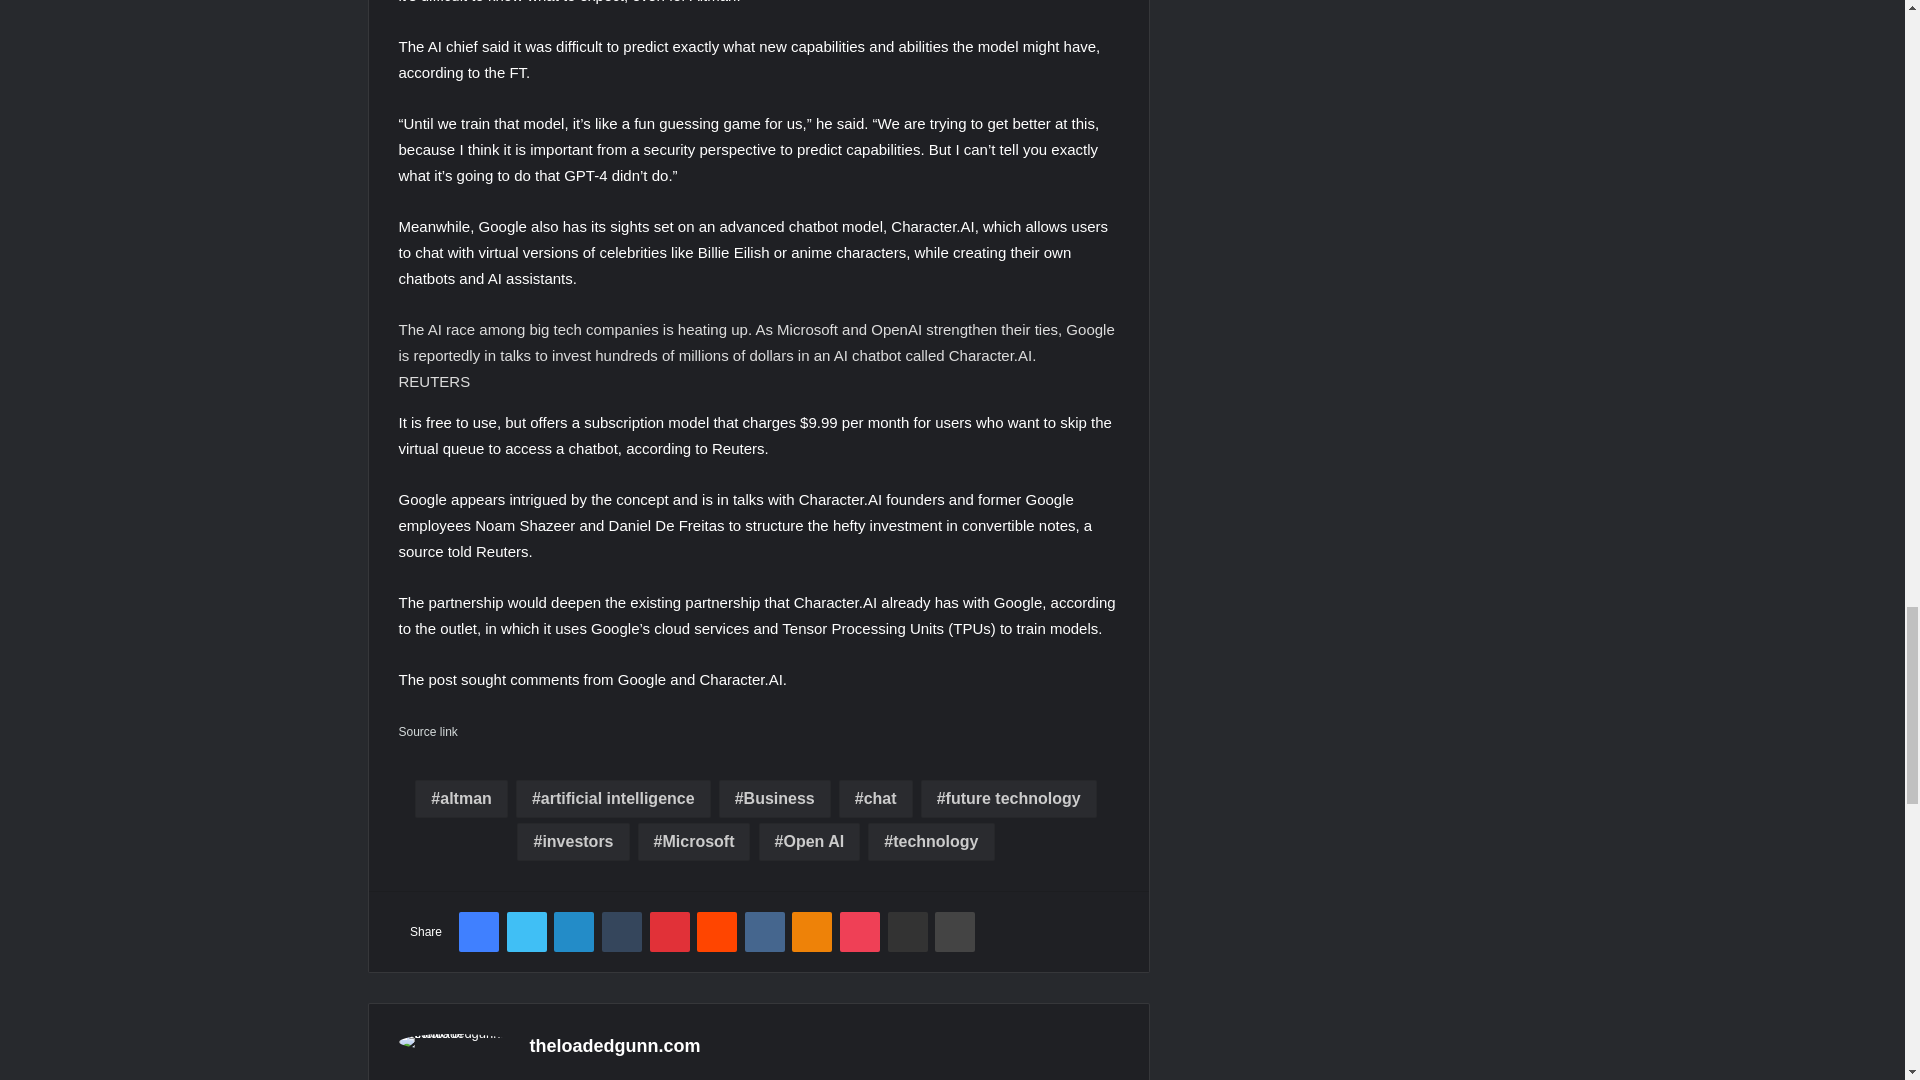 The height and width of the screenshot is (1080, 1920). What do you see at coordinates (876, 798) in the screenshot?
I see `chat` at bounding box center [876, 798].